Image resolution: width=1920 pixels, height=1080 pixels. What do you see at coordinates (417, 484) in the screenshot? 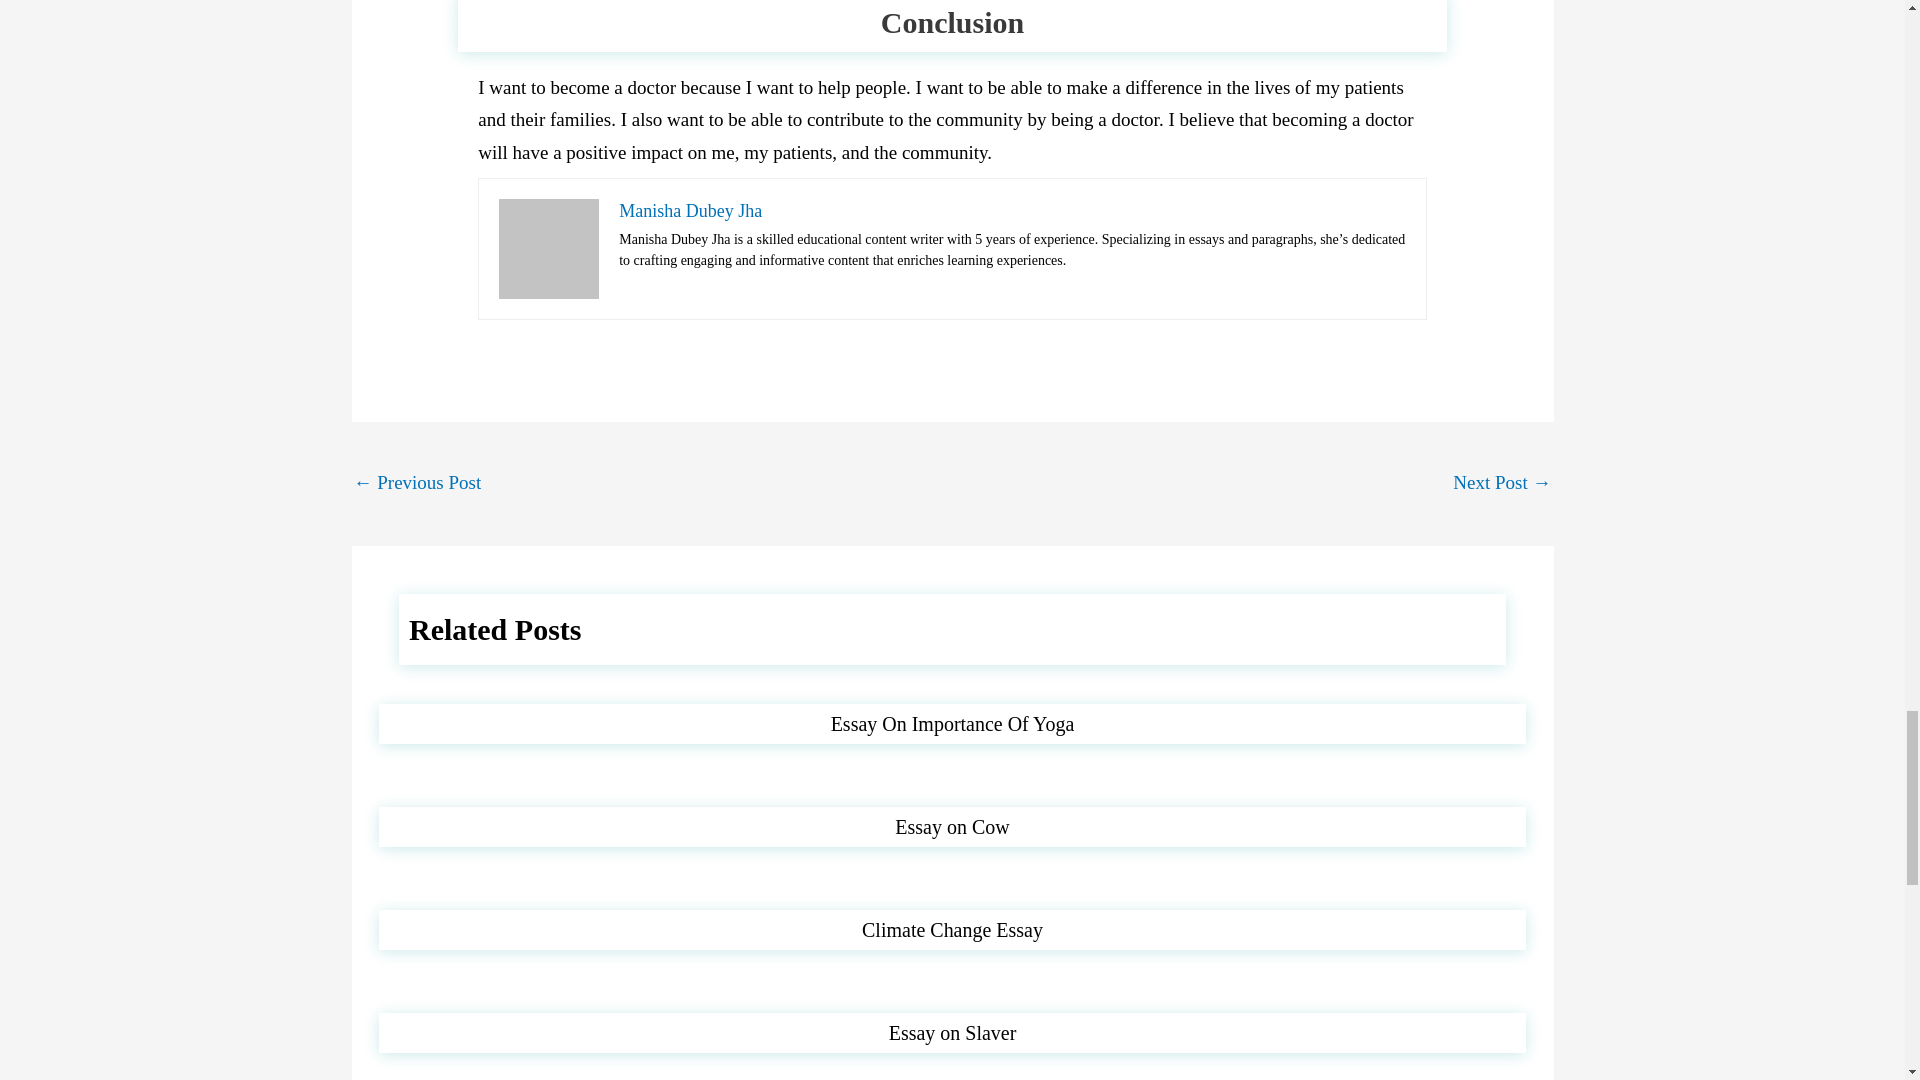
I see `Essay on My First Day Of School` at bounding box center [417, 484].